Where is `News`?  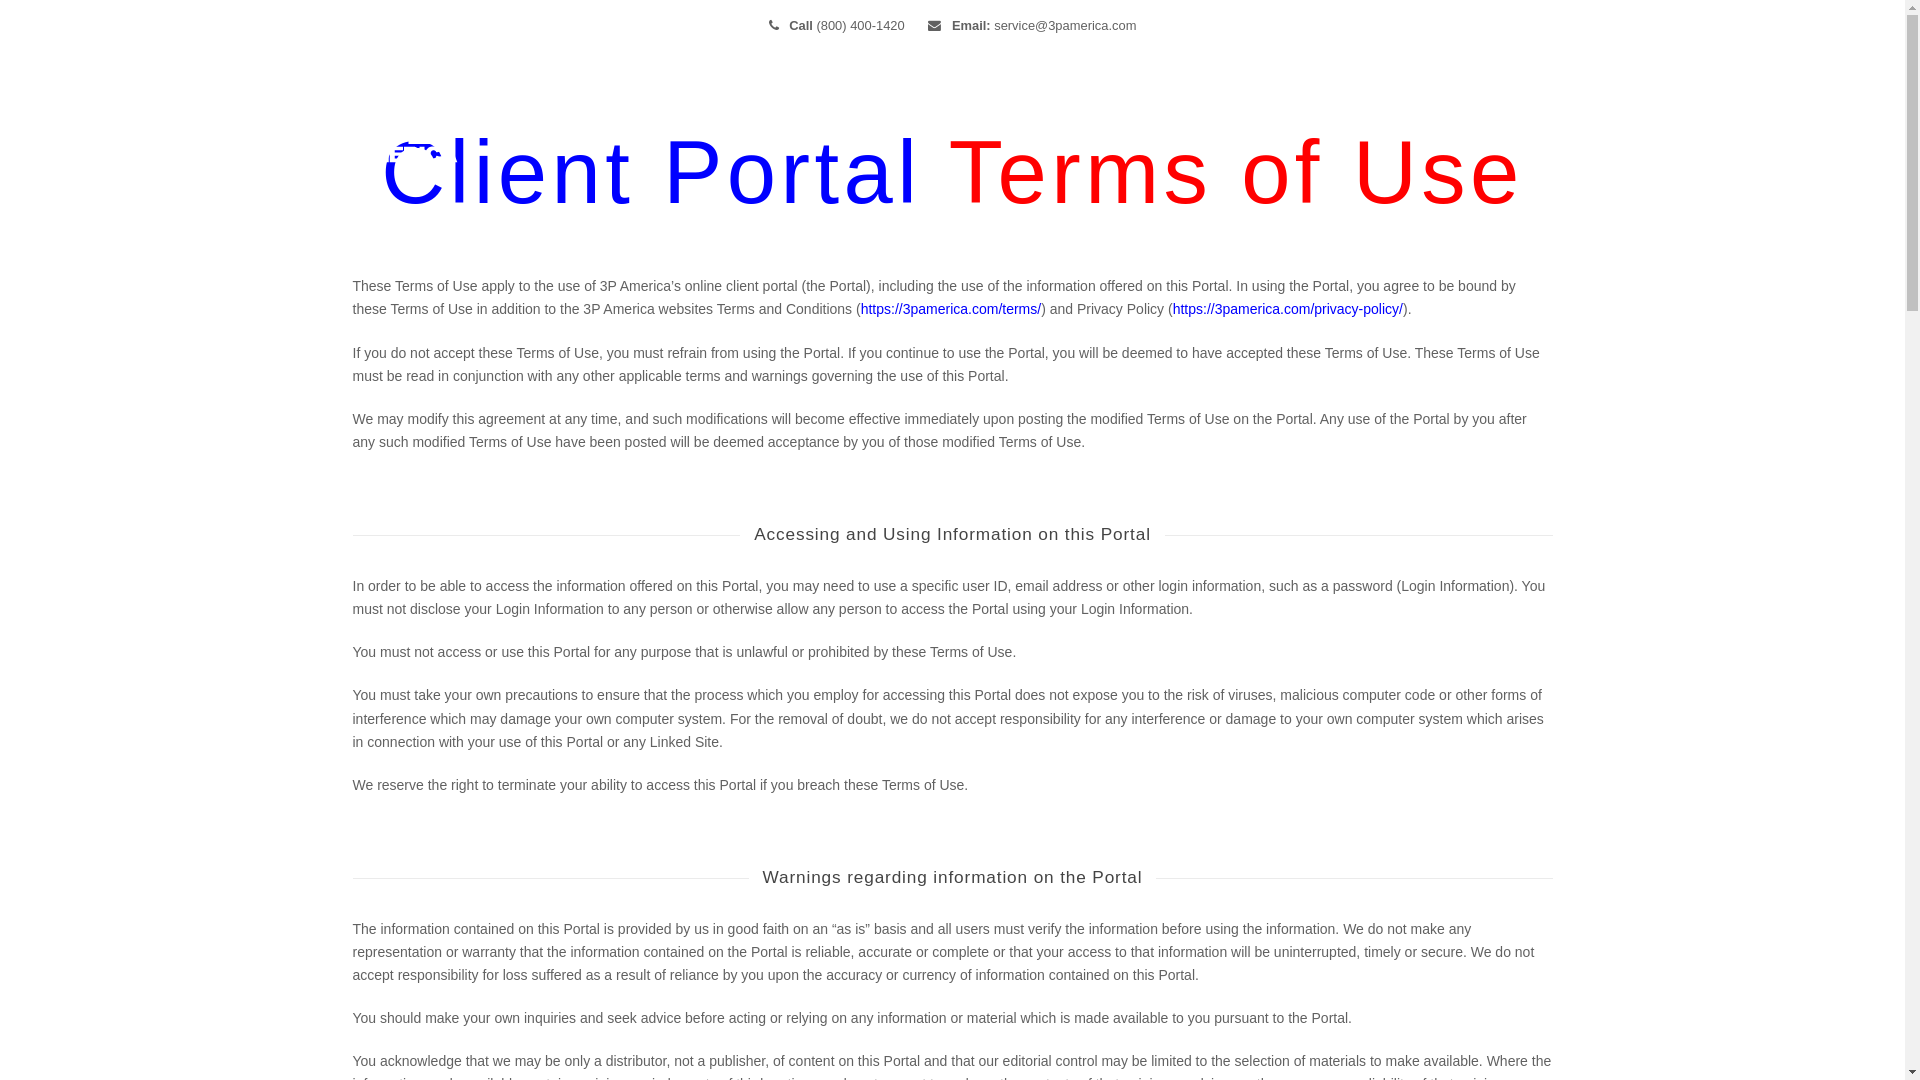 News is located at coordinates (1226, 126).